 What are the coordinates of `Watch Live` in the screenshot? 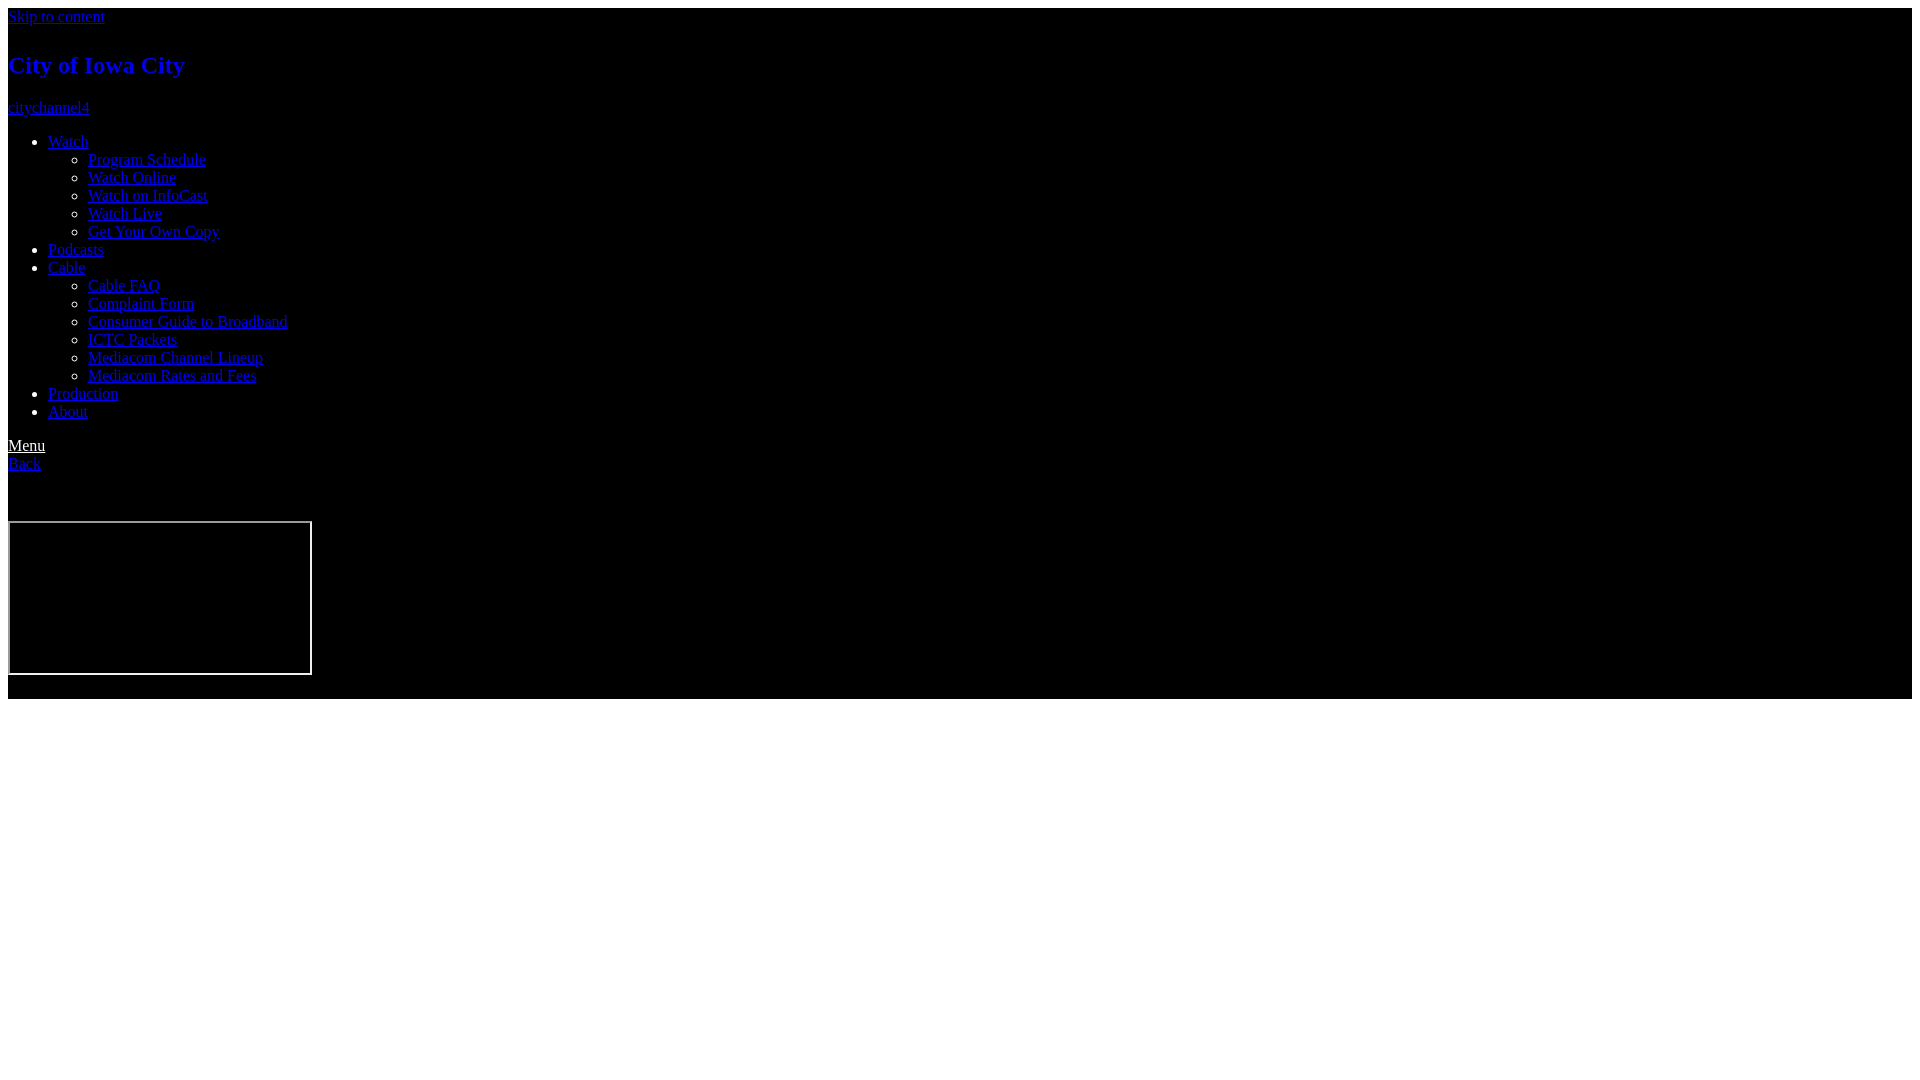 It's located at (124, 214).